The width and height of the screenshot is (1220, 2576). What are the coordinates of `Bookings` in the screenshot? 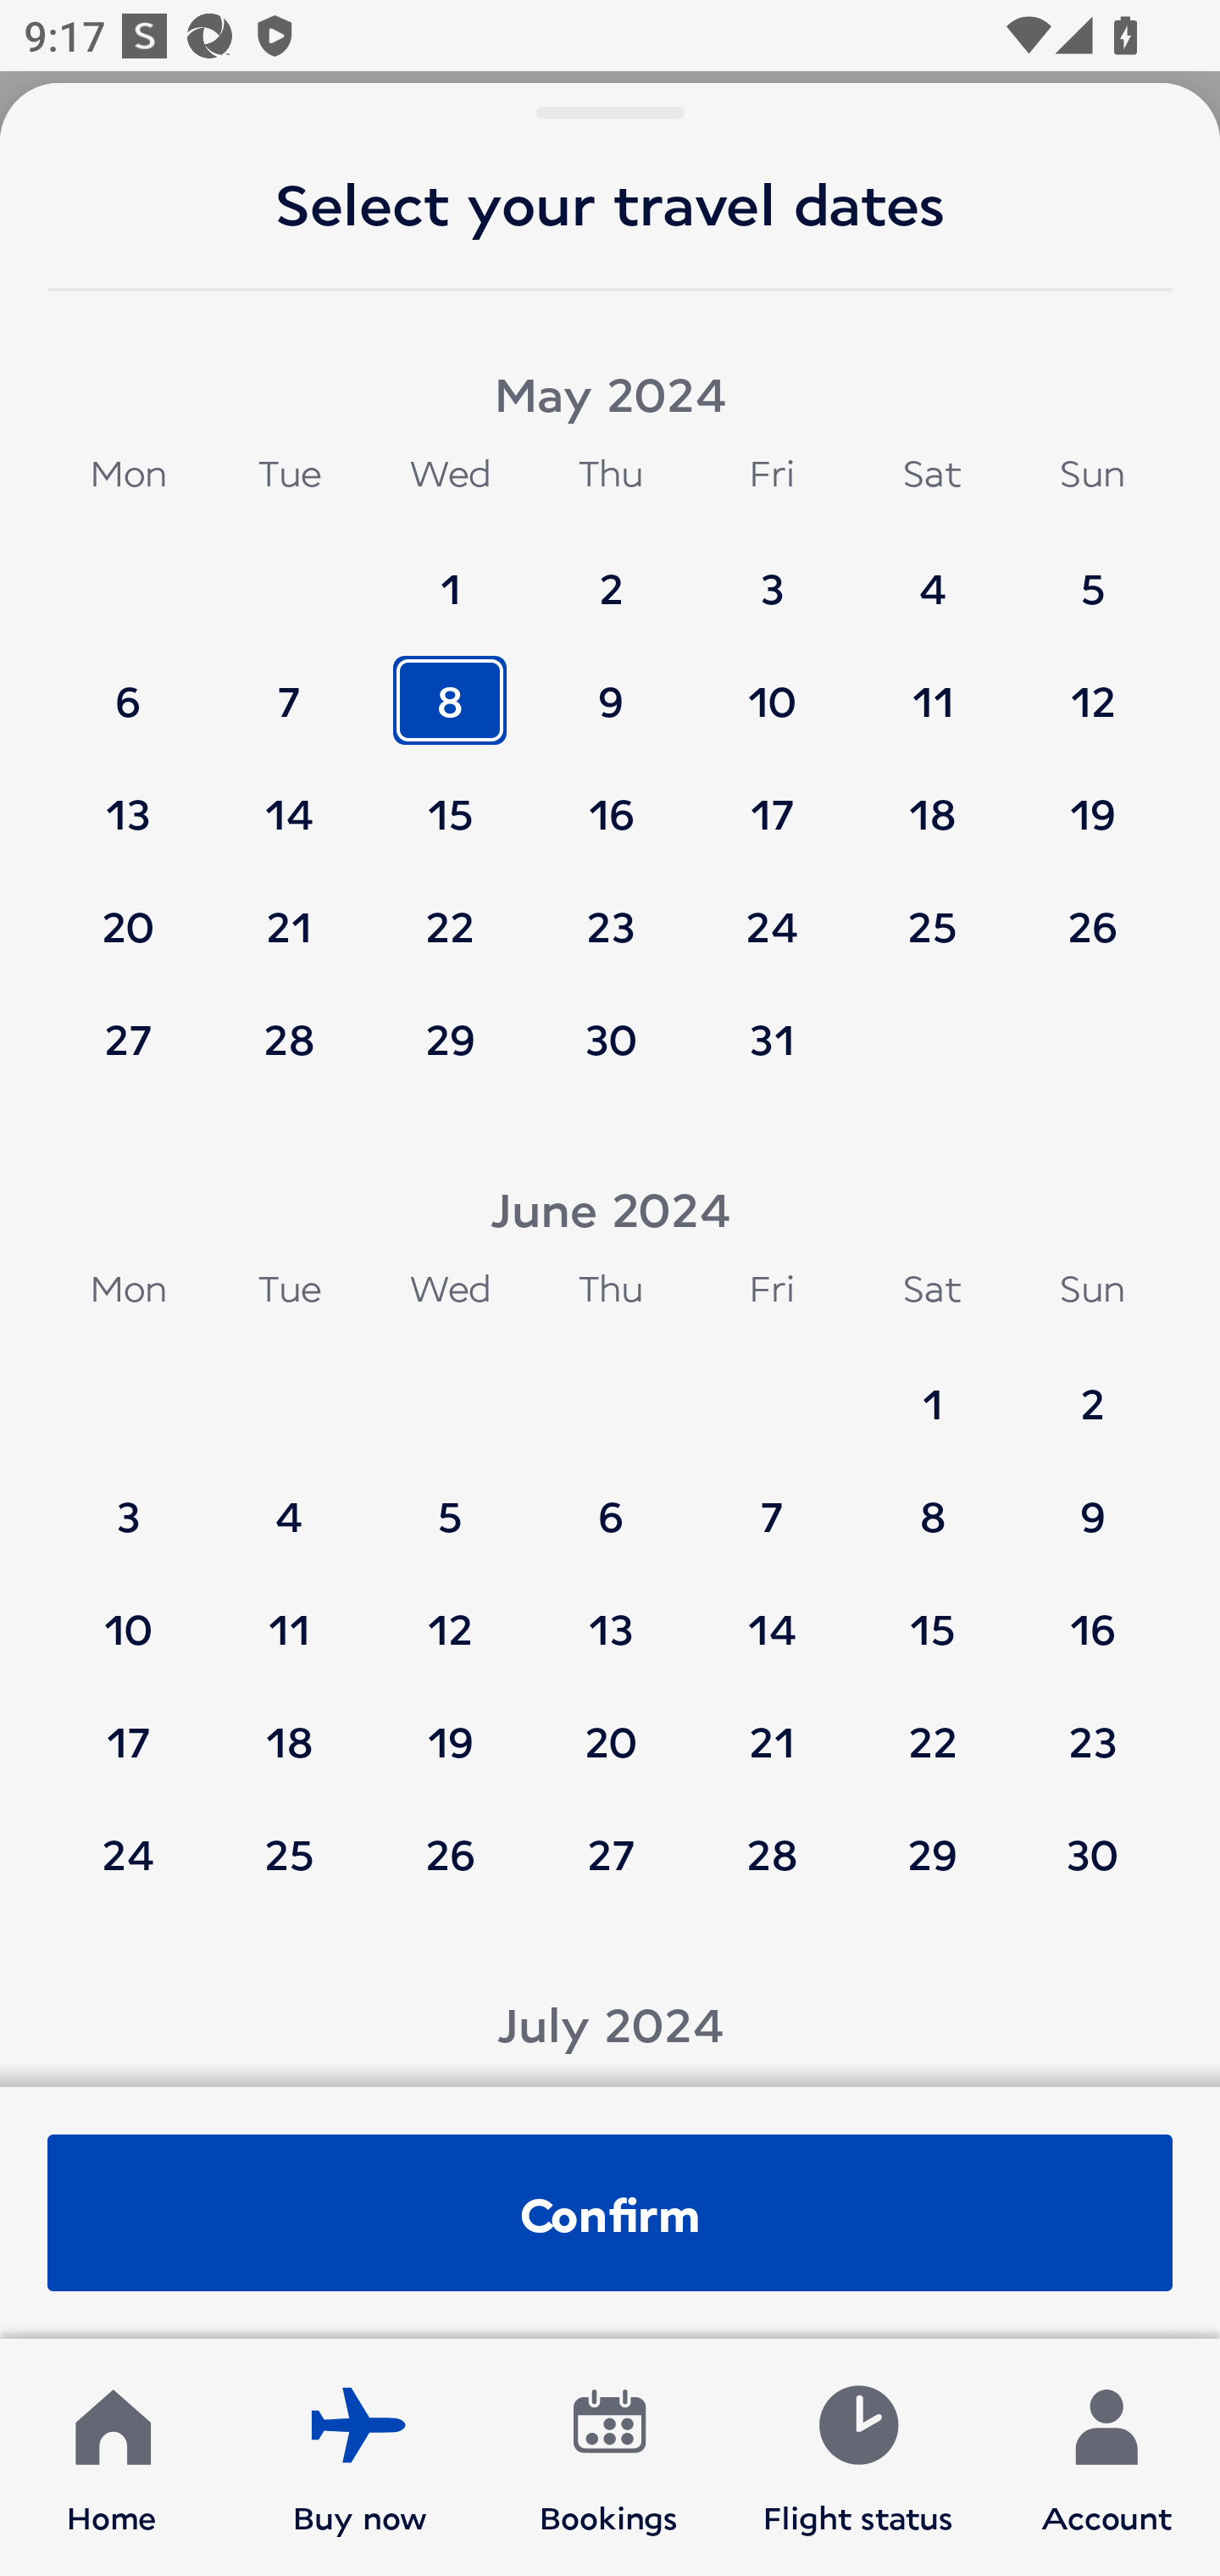 It's located at (609, 2457).